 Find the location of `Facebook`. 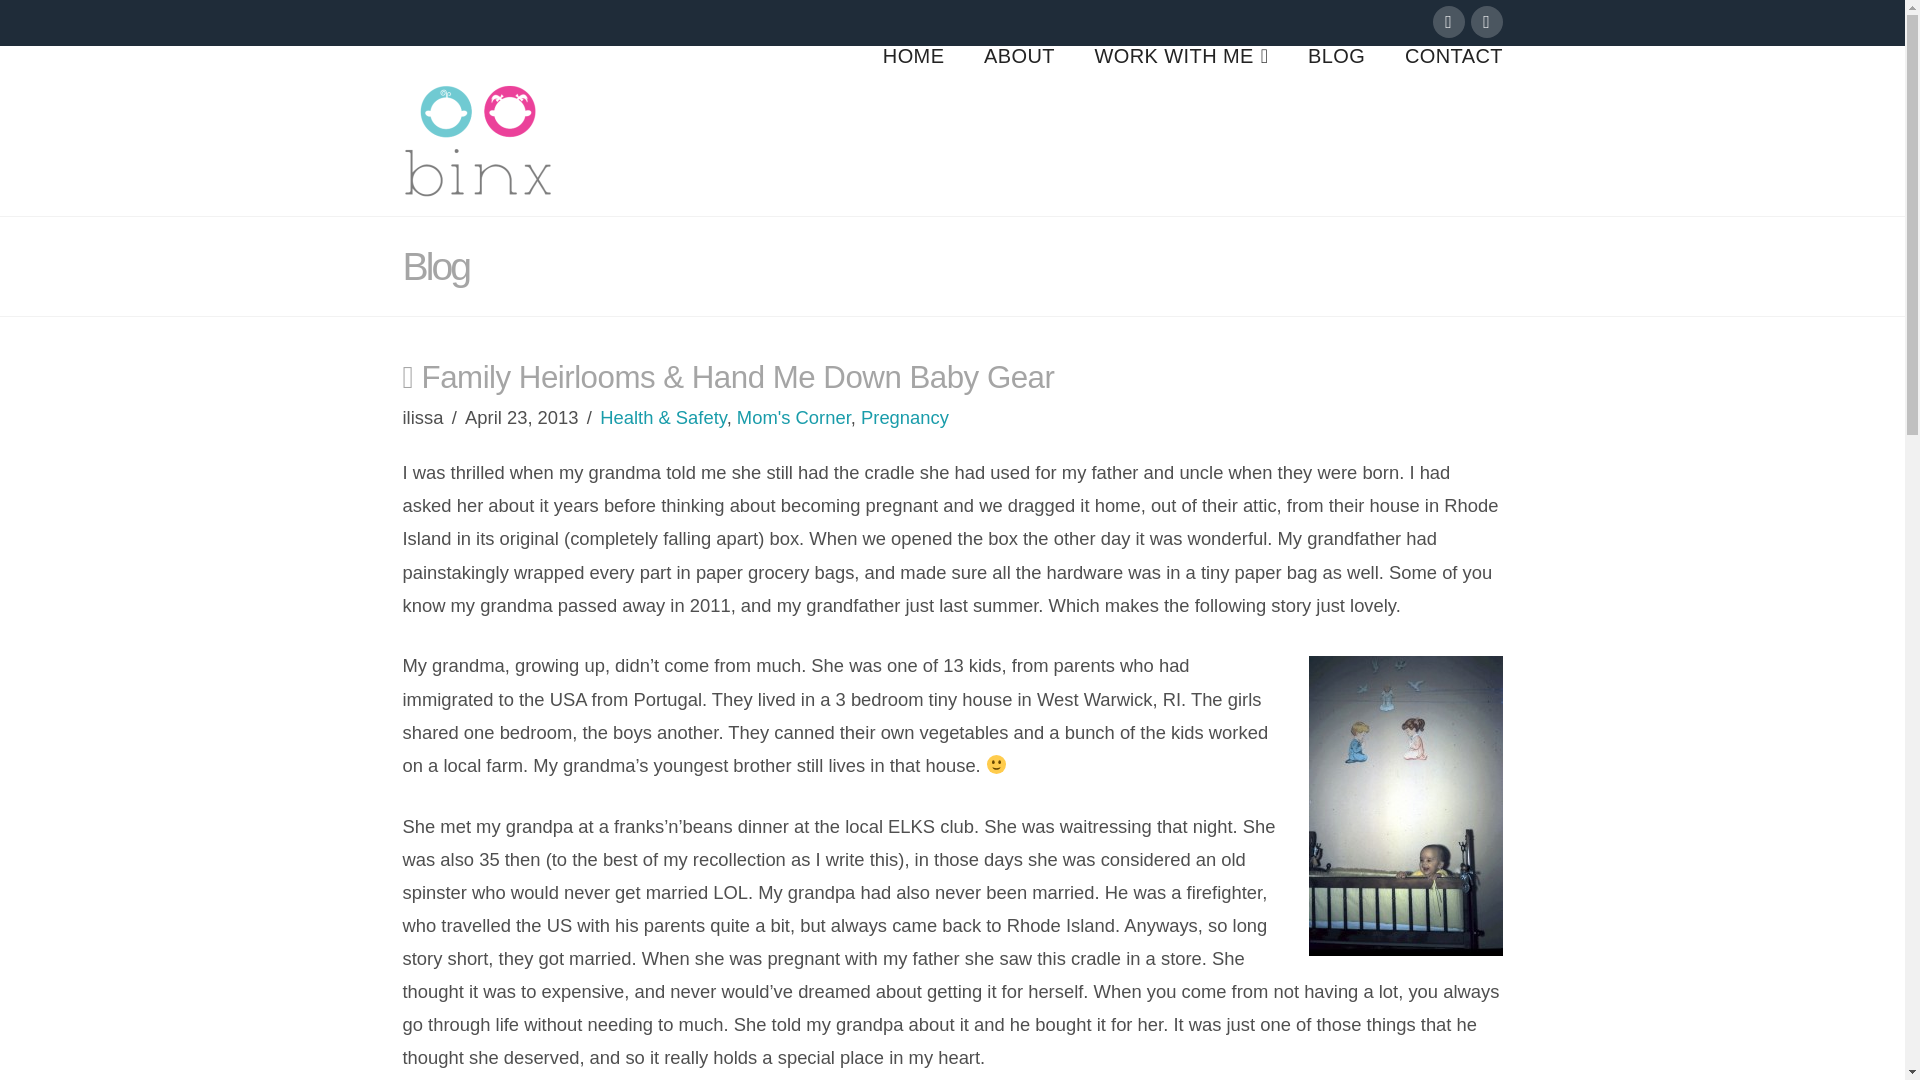

Facebook is located at coordinates (1448, 22).